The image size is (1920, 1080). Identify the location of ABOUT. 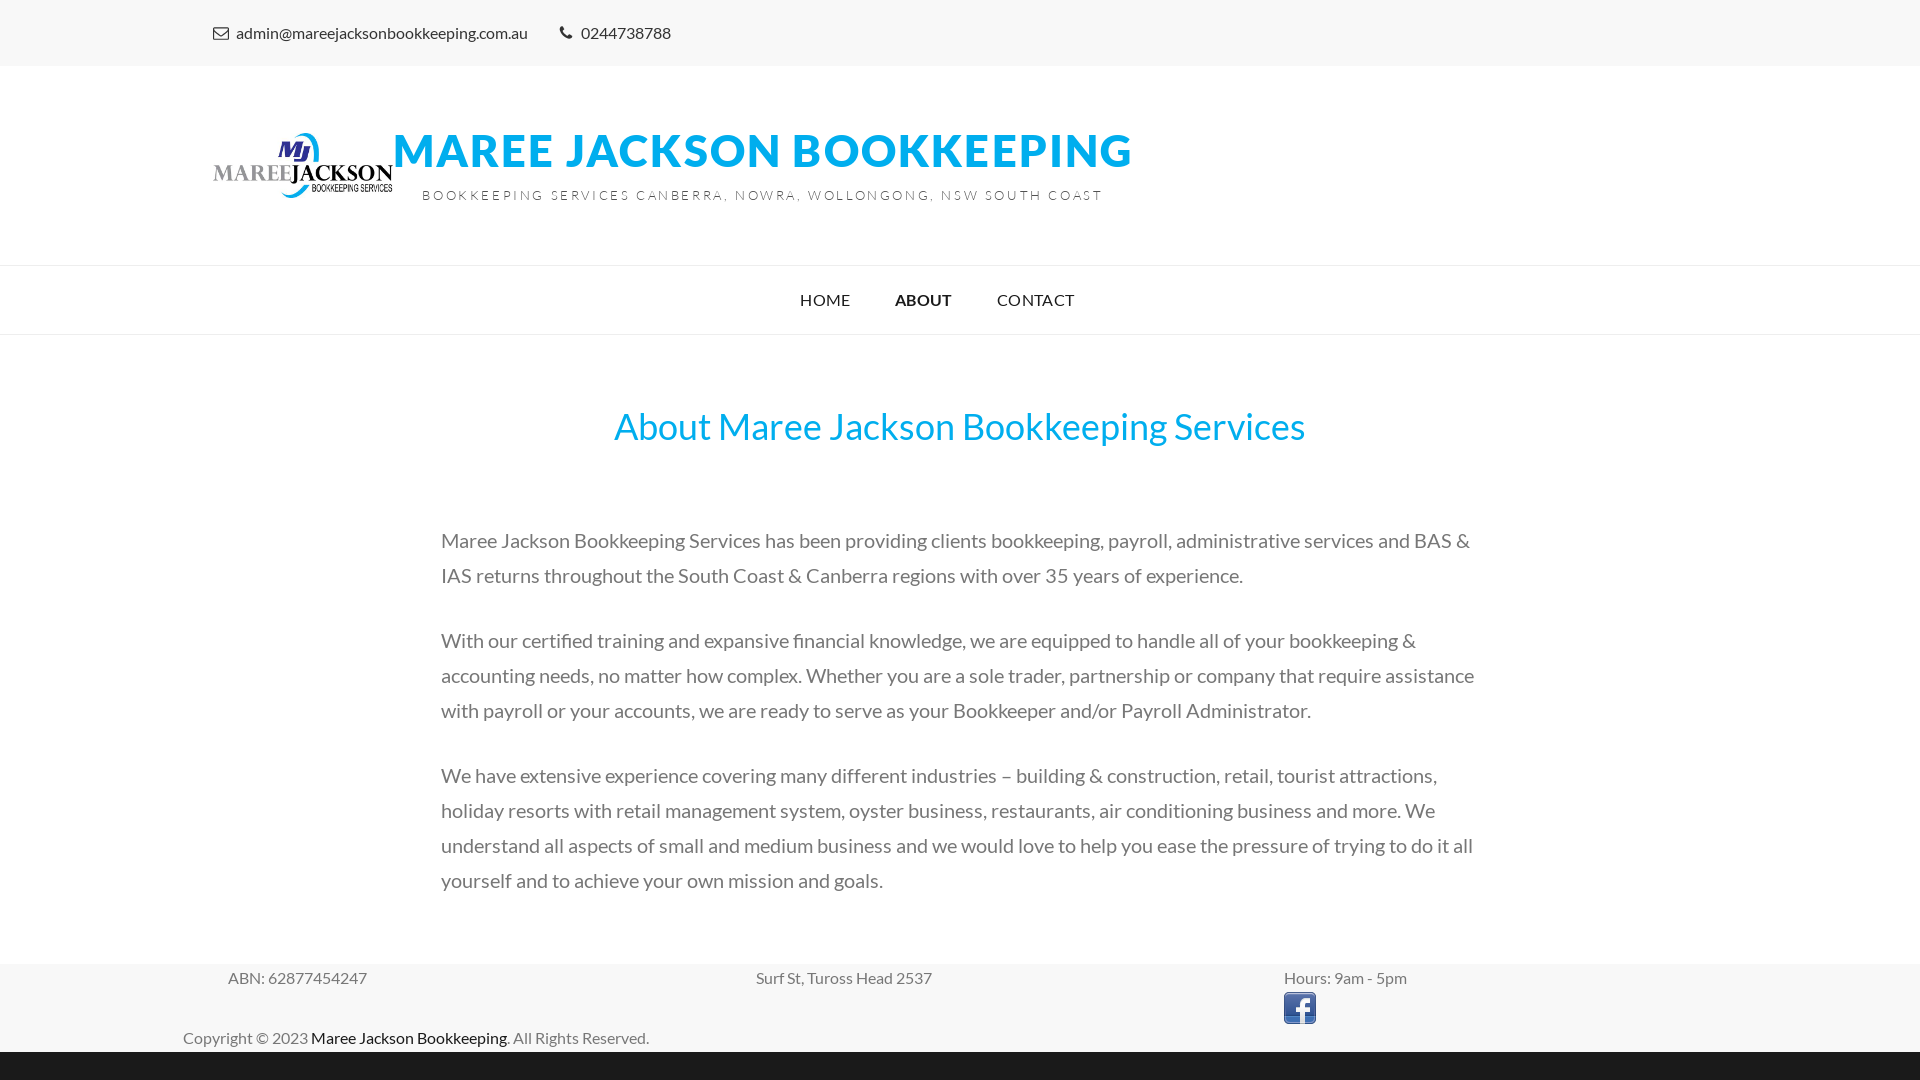
(924, 300).